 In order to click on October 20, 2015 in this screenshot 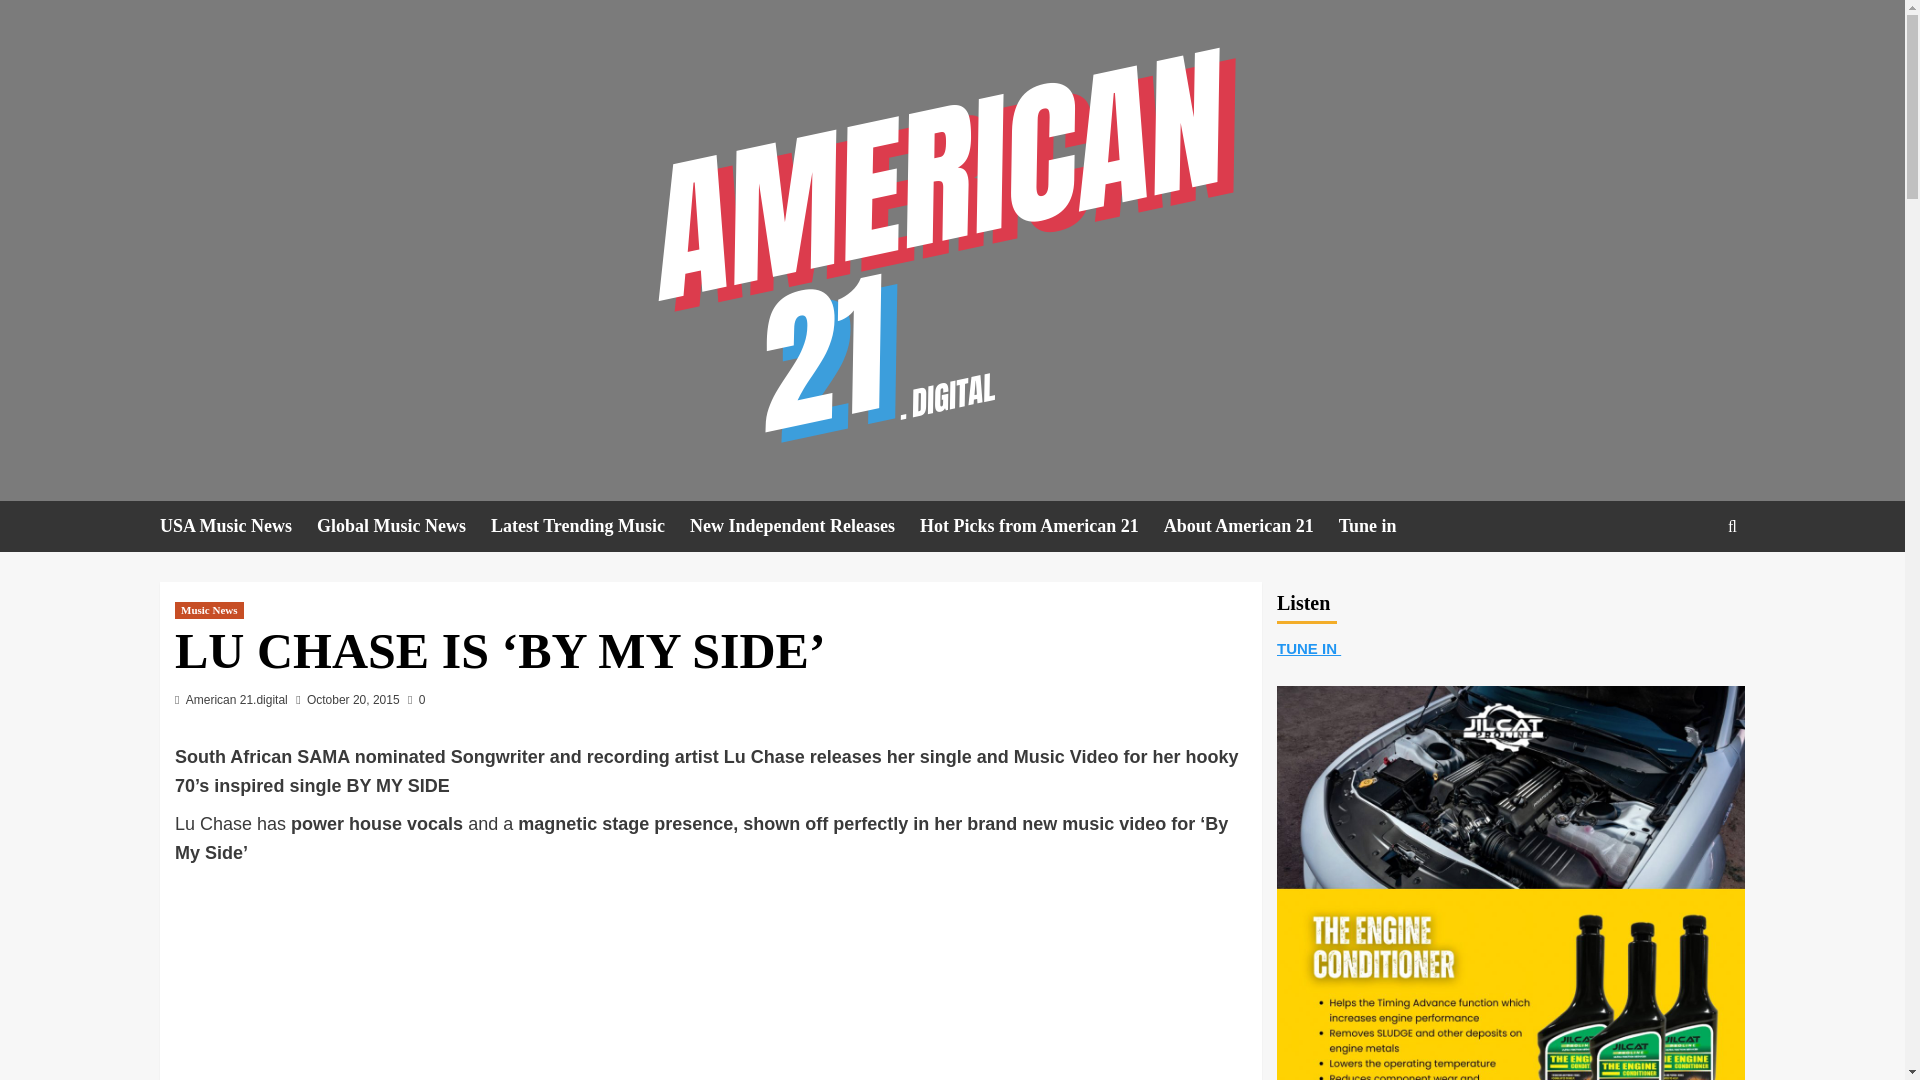, I will do `click(353, 700)`.